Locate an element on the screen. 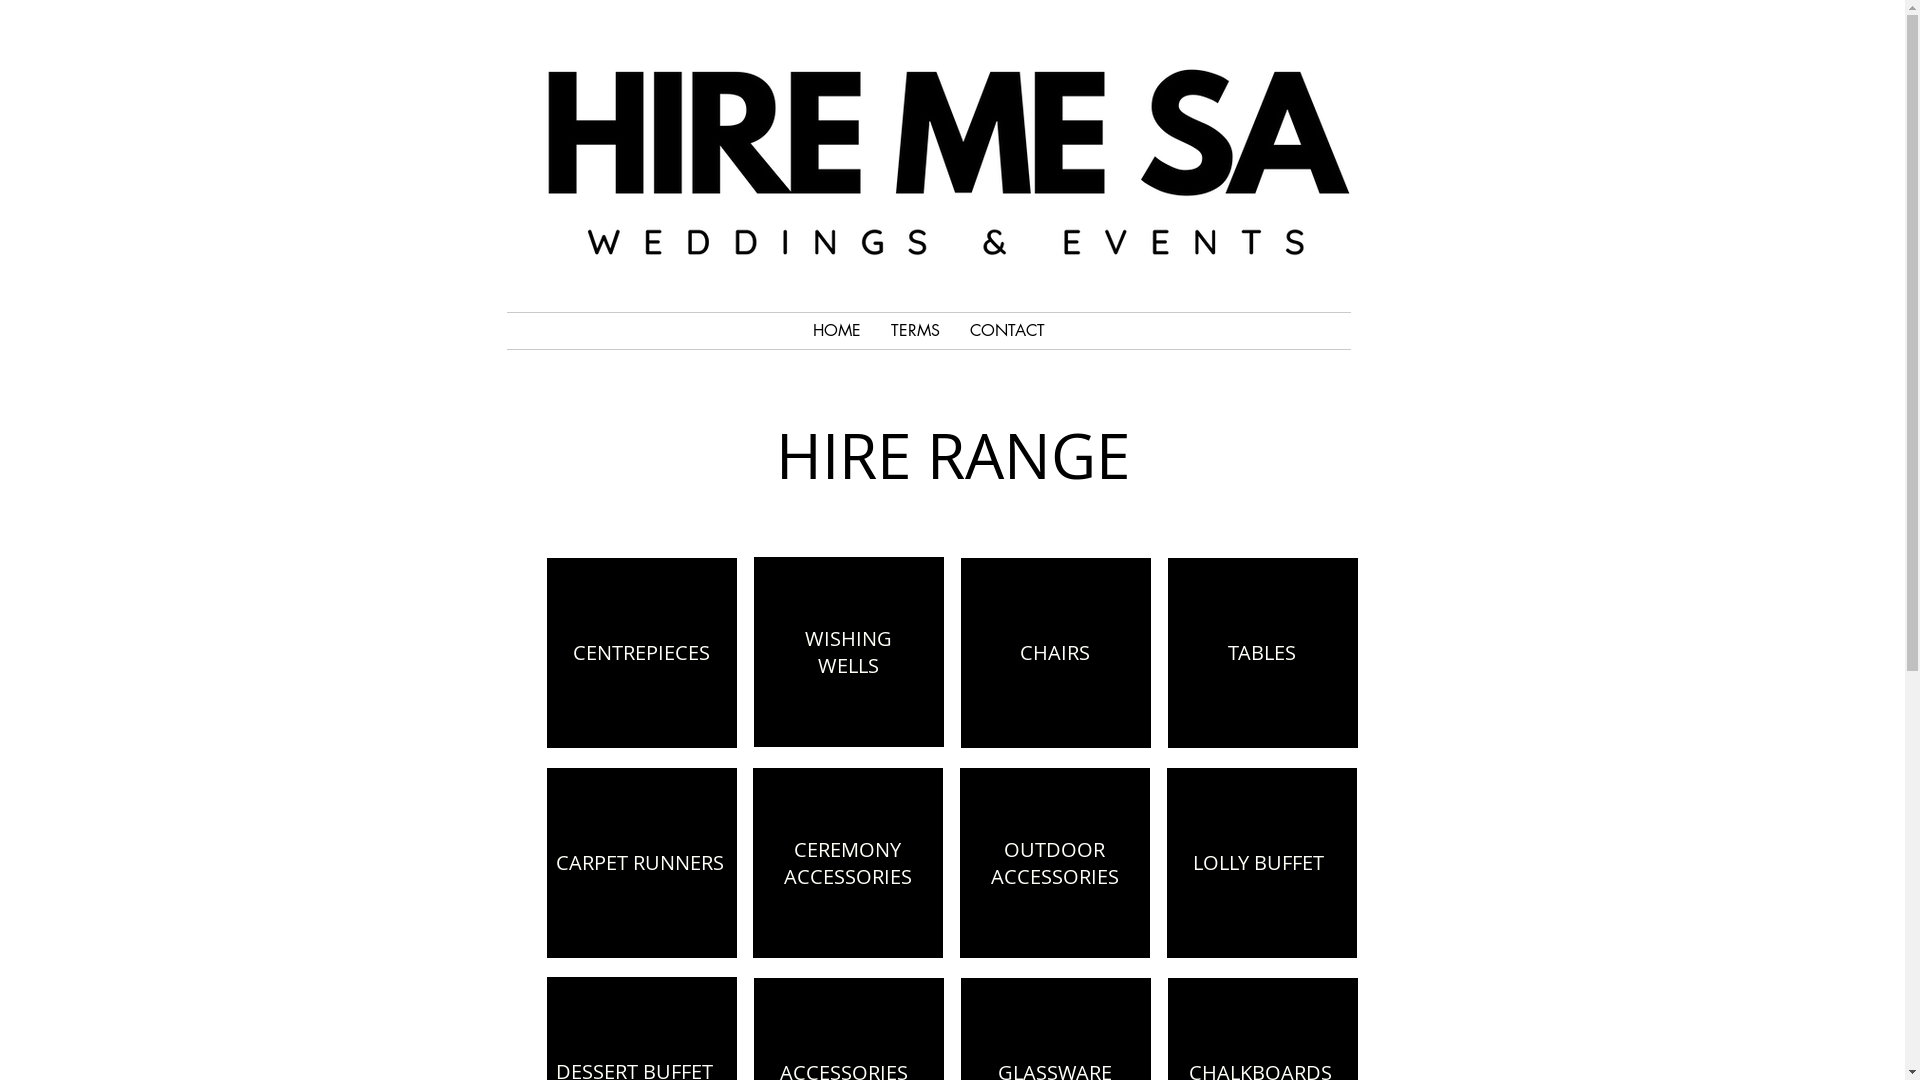 This screenshot has width=1920, height=1080. CENTREPIECES is located at coordinates (640, 653).